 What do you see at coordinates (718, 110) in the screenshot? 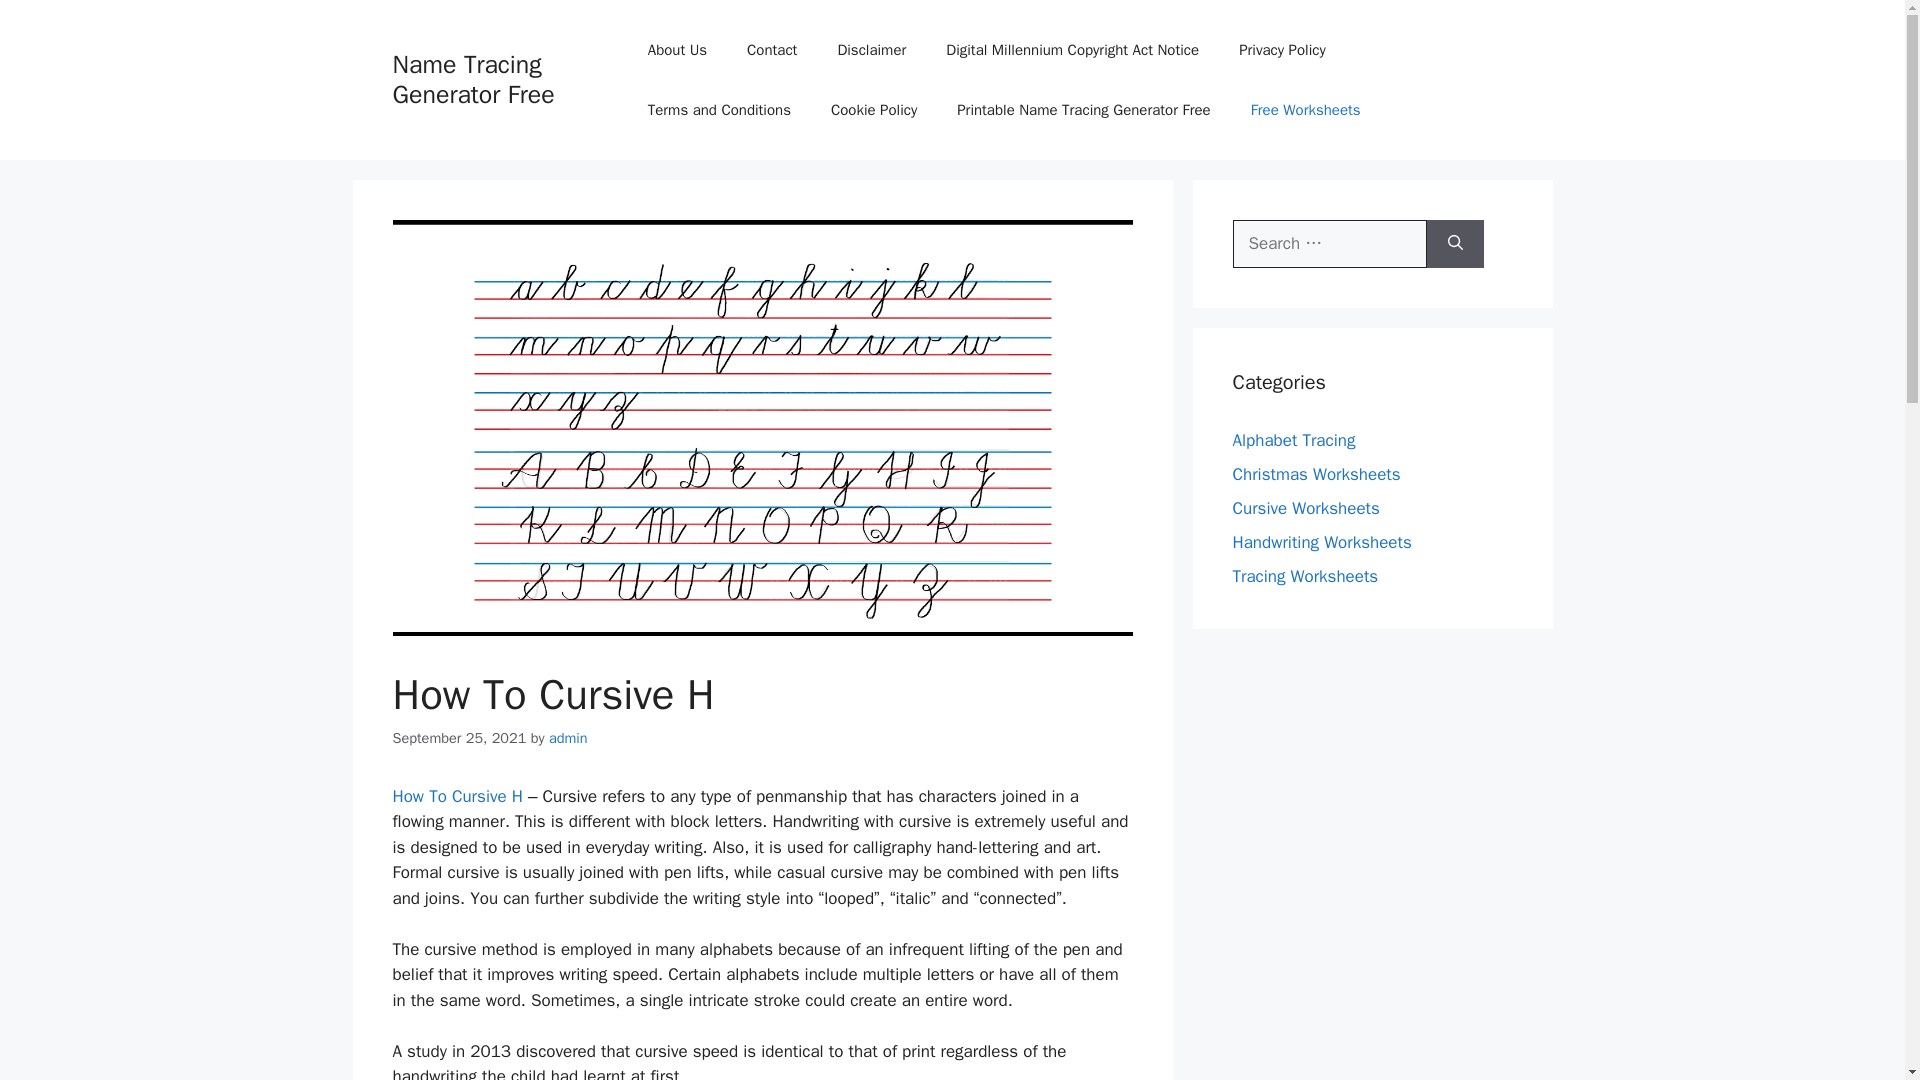
I see `Terms and Conditions` at bounding box center [718, 110].